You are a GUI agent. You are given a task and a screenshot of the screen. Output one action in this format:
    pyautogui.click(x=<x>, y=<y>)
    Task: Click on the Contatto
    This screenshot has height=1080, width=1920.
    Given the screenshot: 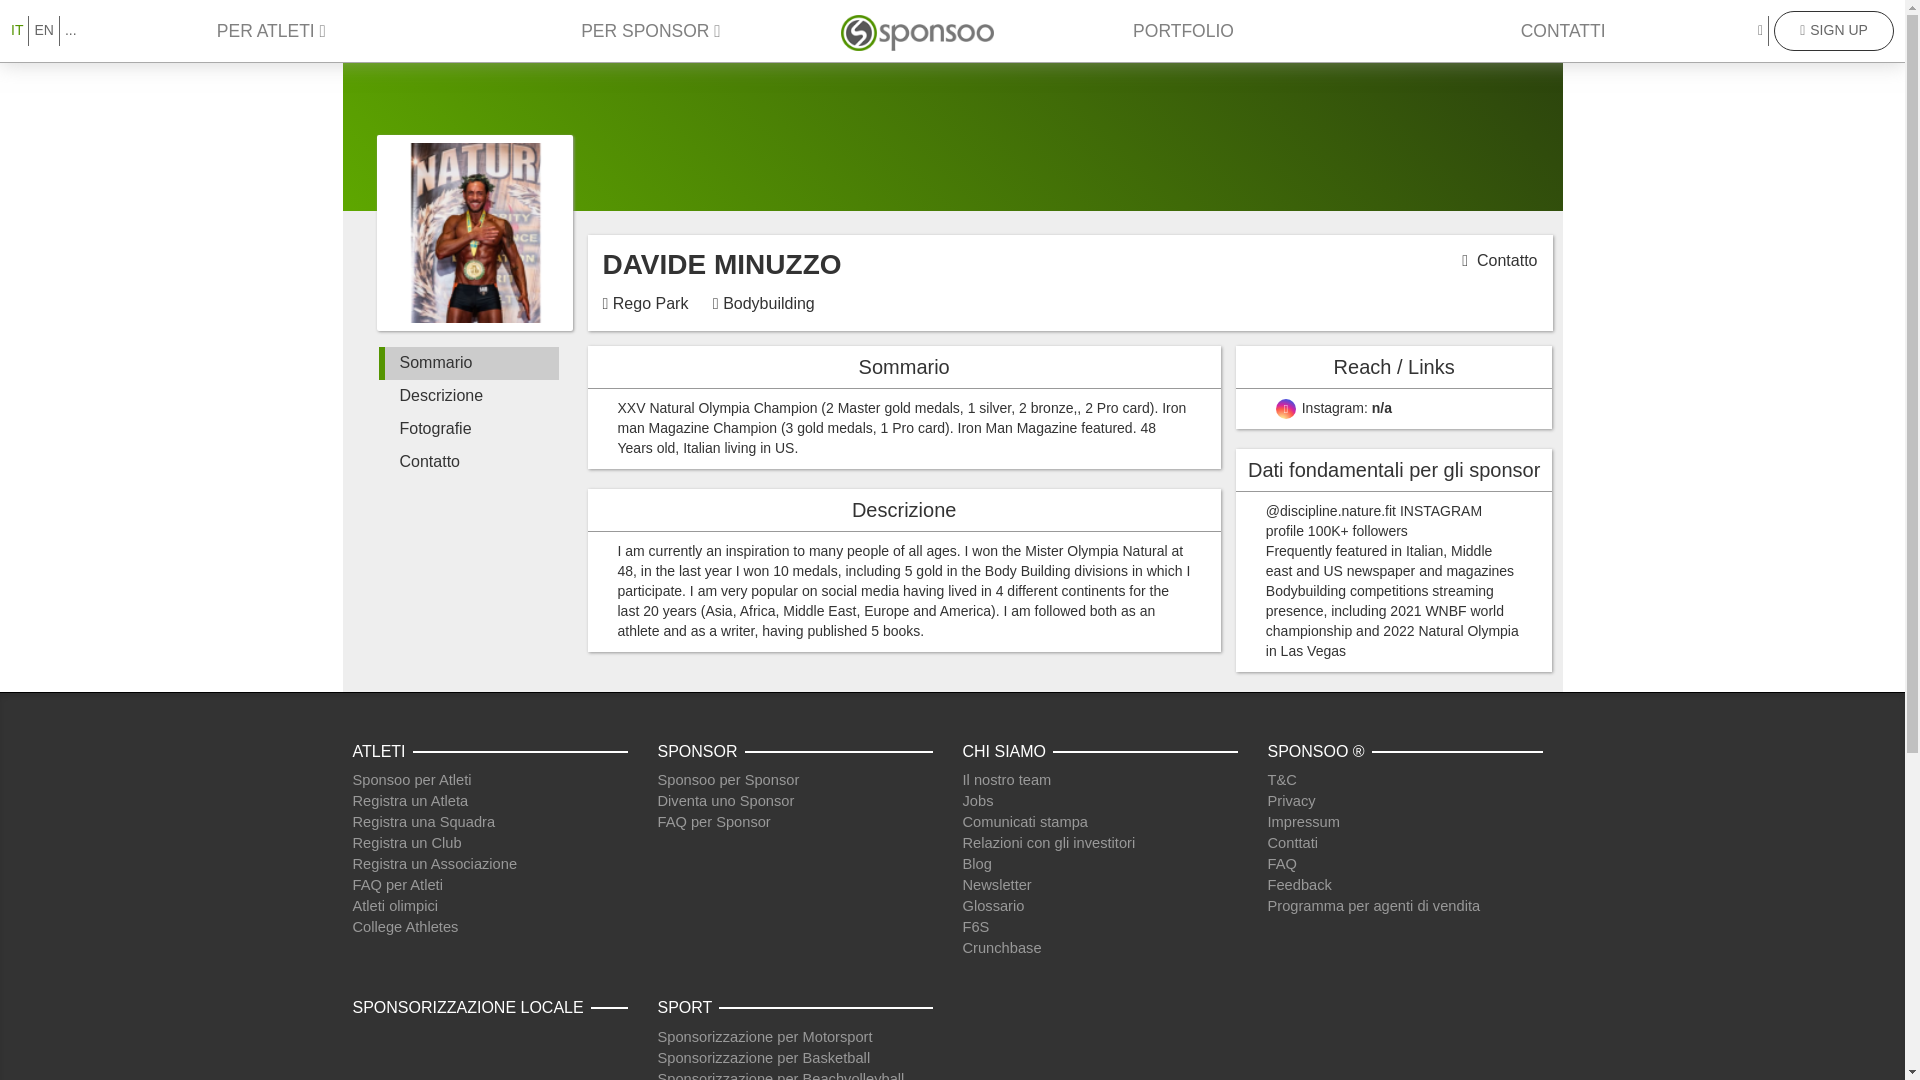 What is the action you would take?
    pyautogui.click(x=1506, y=260)
    